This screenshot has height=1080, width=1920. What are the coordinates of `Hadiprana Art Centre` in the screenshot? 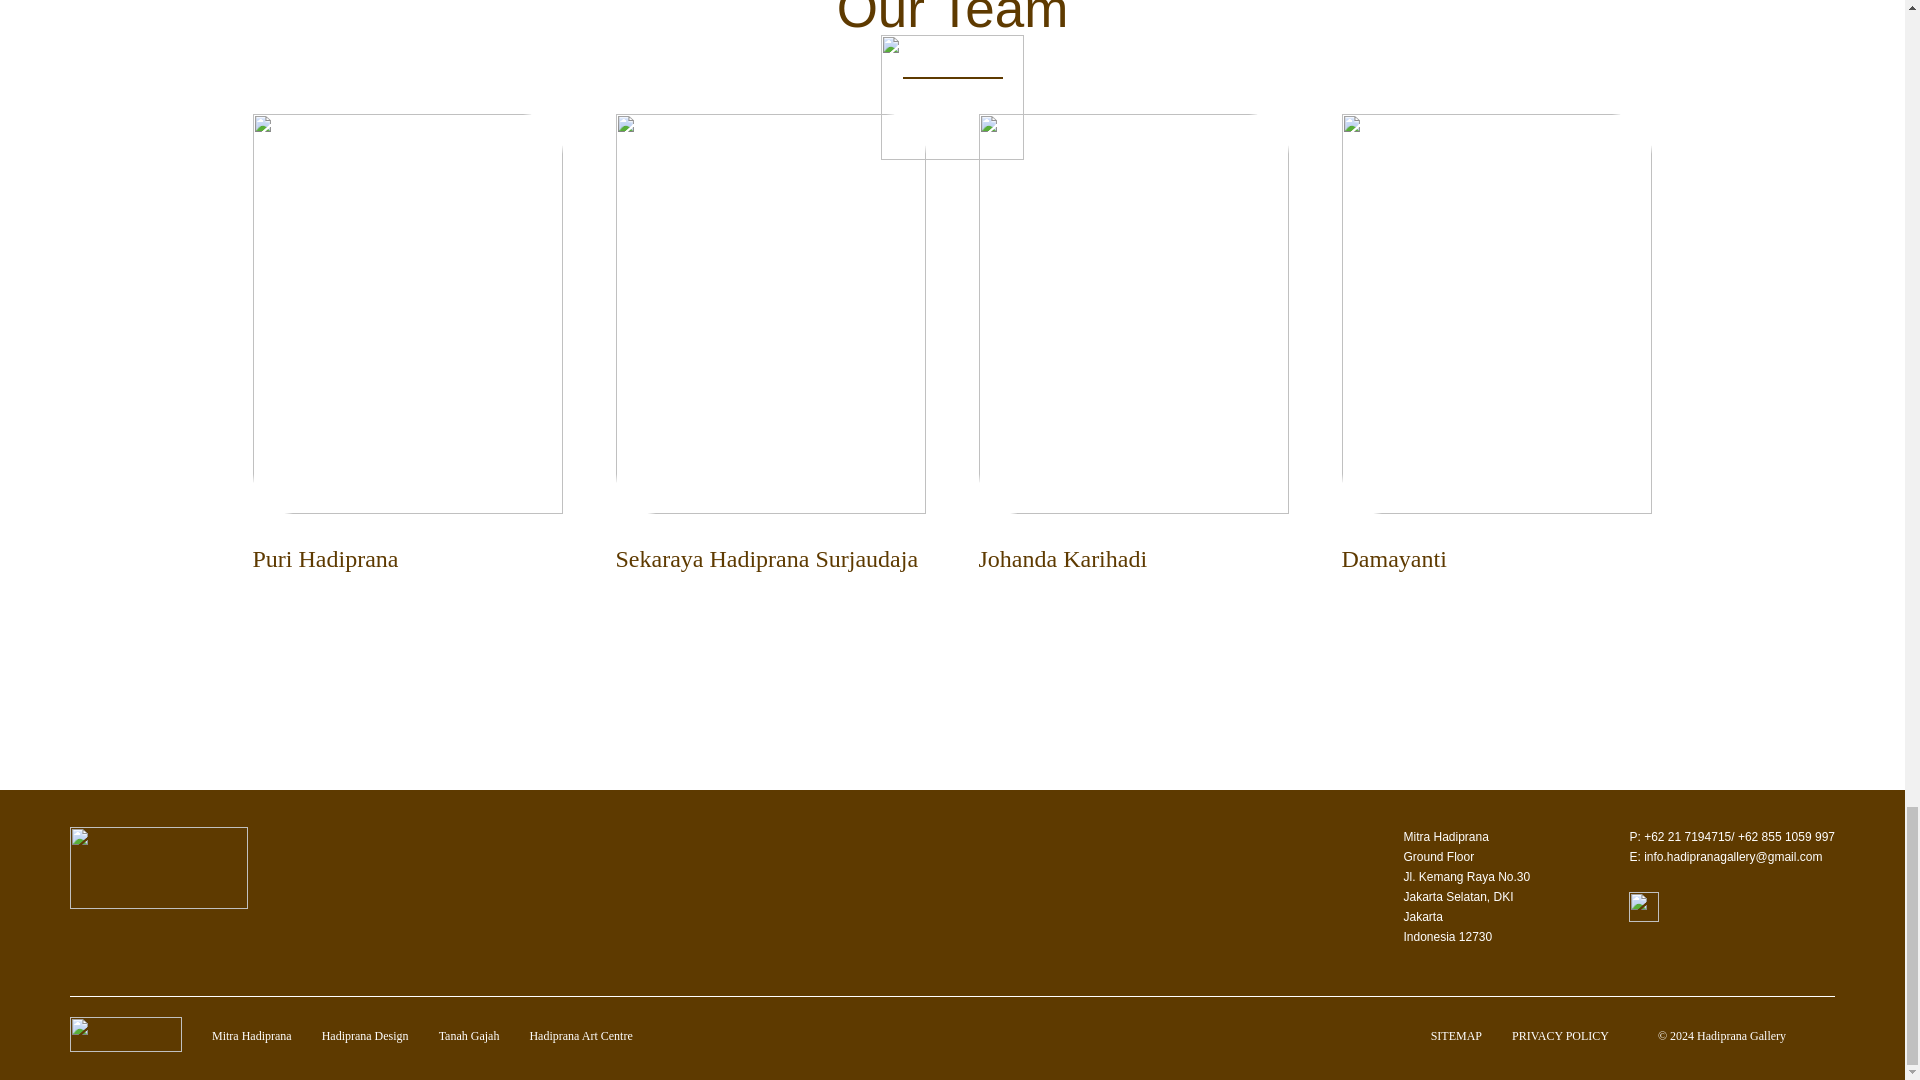 It's located at (580, 1036).